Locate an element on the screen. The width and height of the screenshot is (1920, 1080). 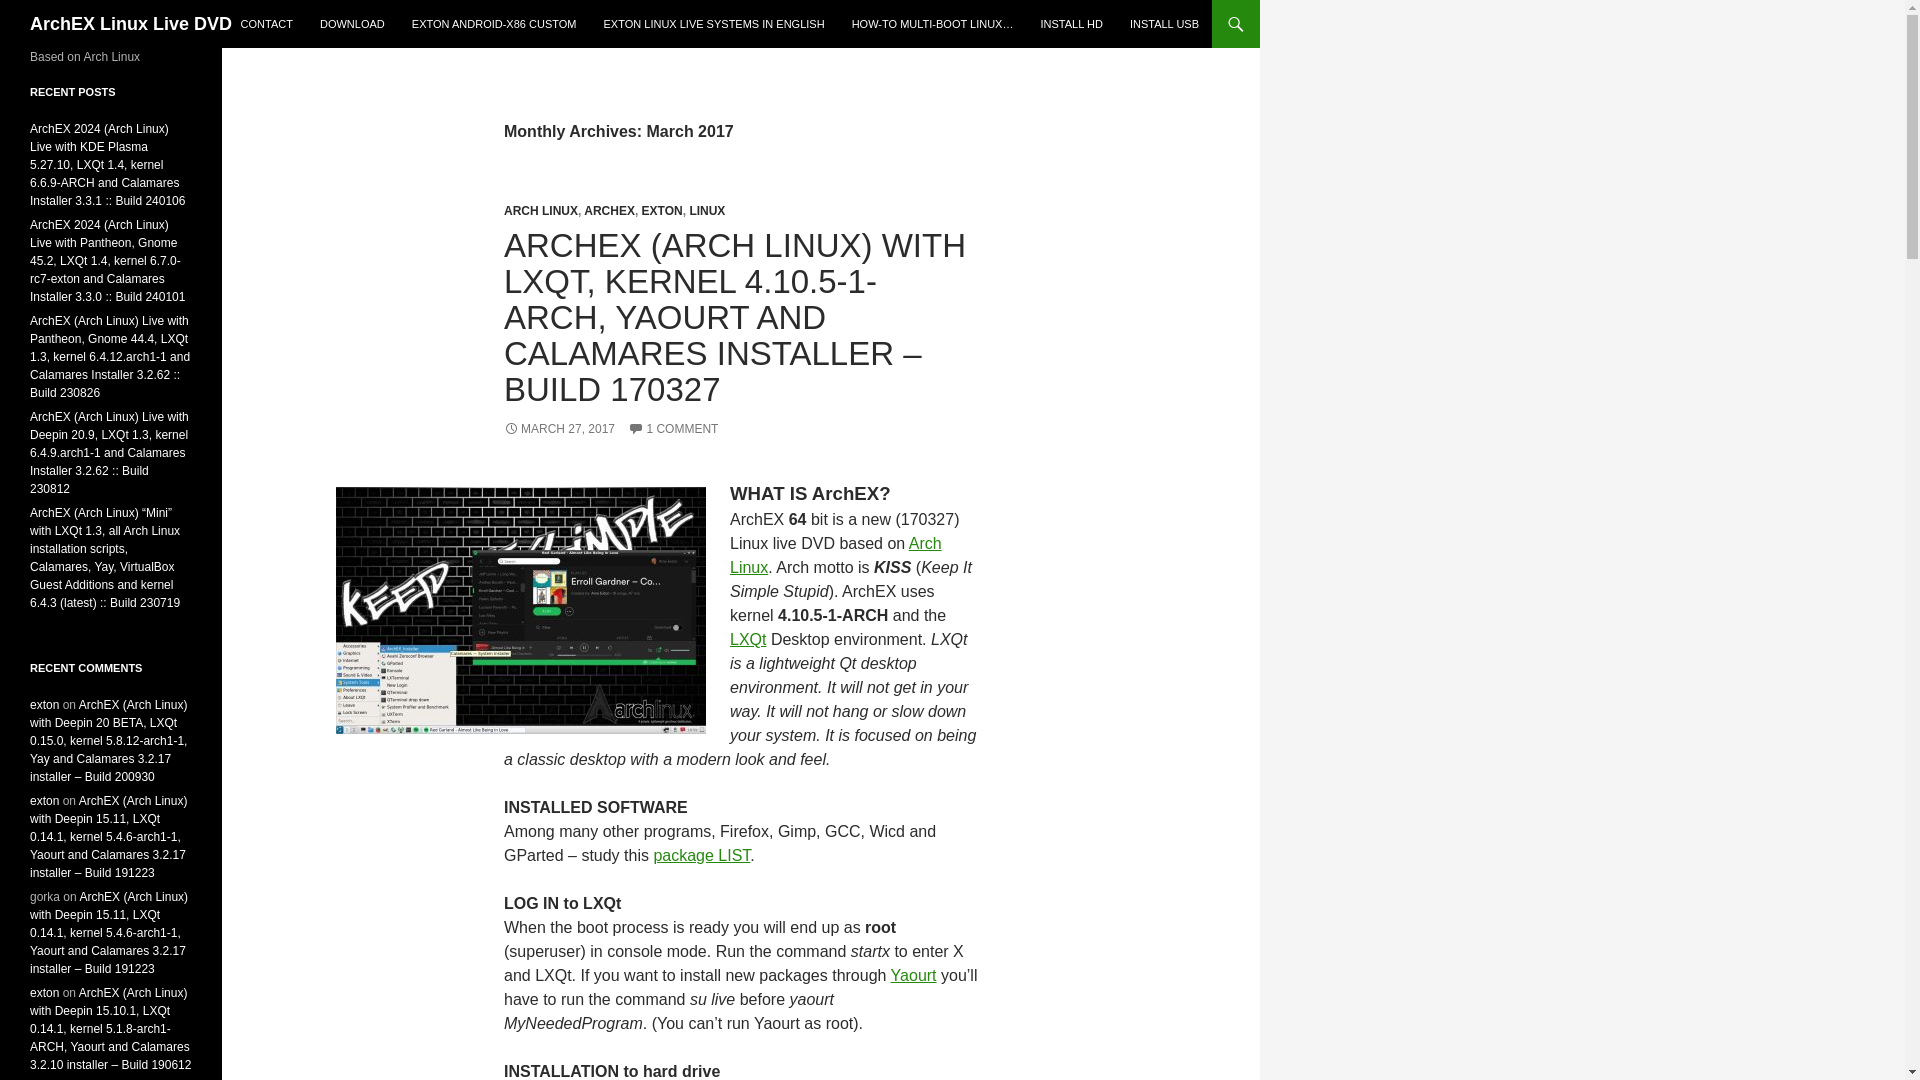
ARCH LINUX is located at coordinates (540, 211).